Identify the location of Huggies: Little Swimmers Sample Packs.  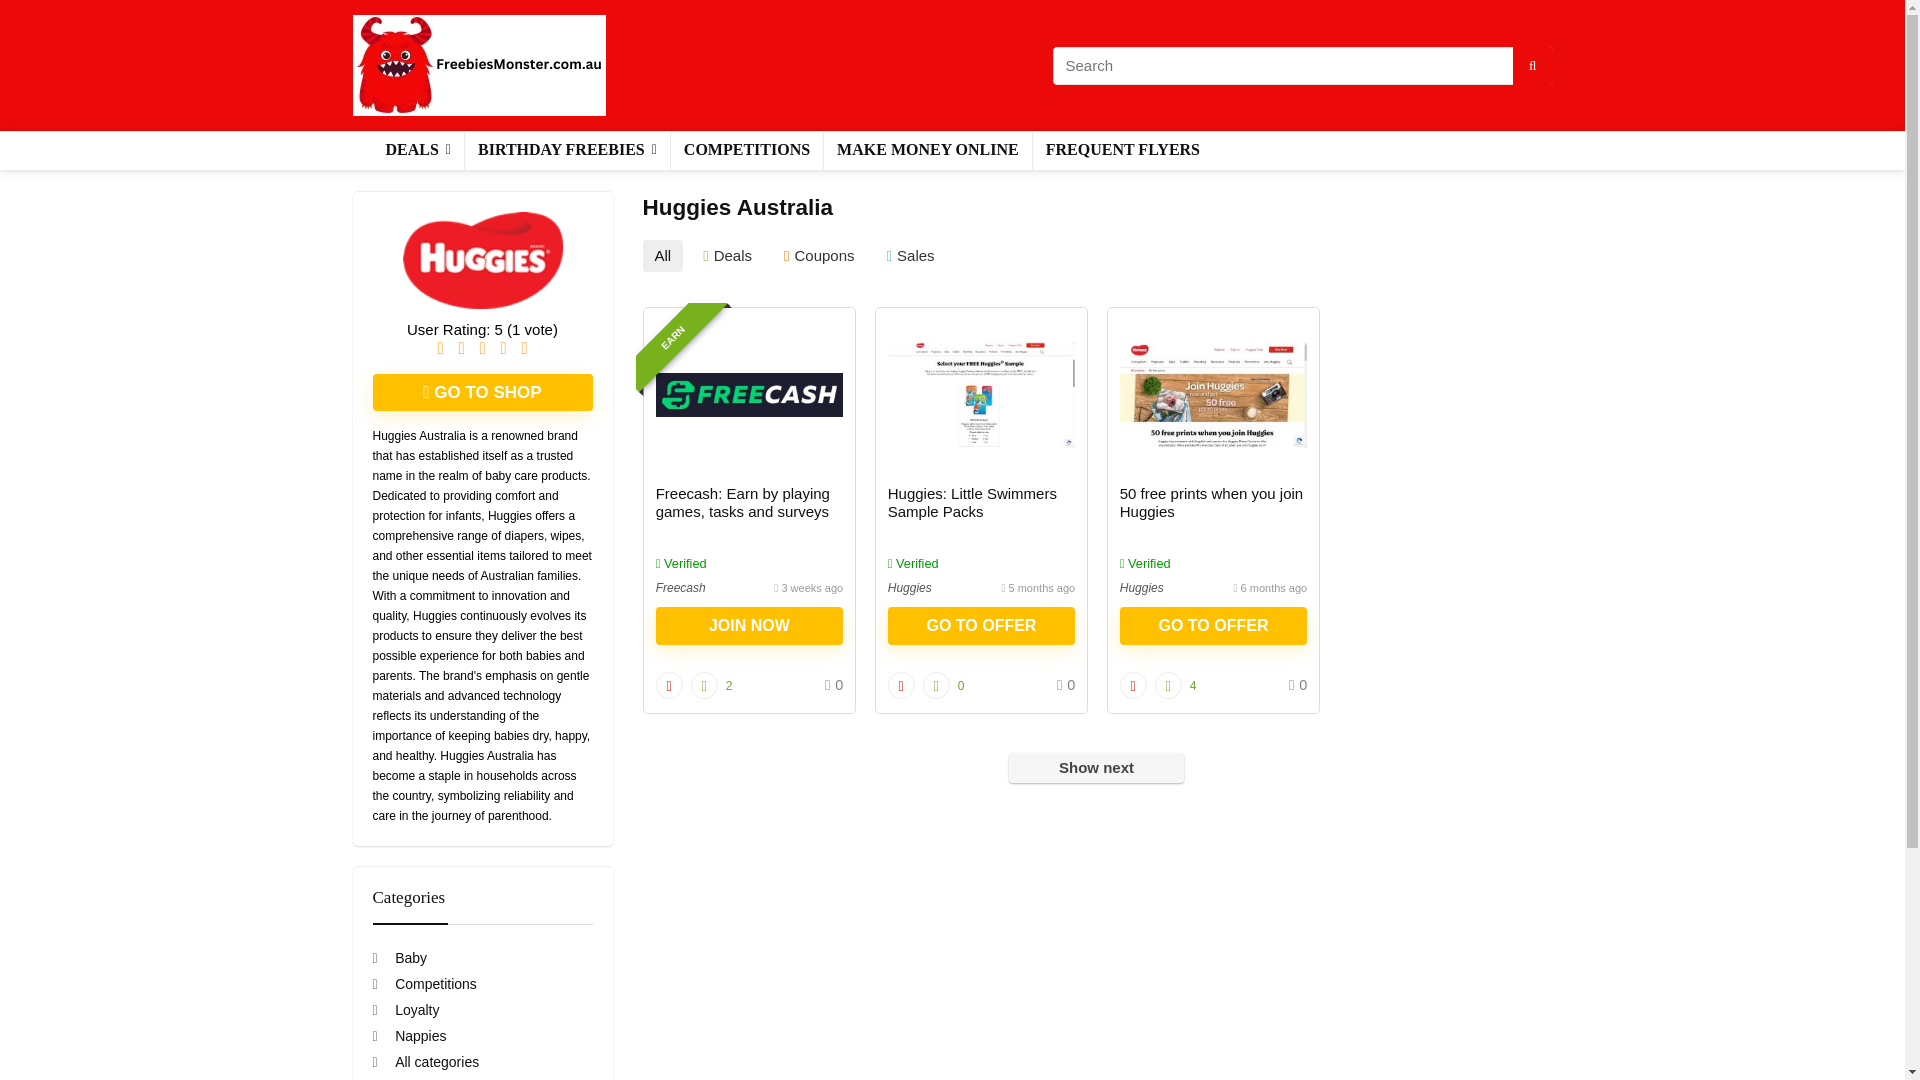
(972, 502).